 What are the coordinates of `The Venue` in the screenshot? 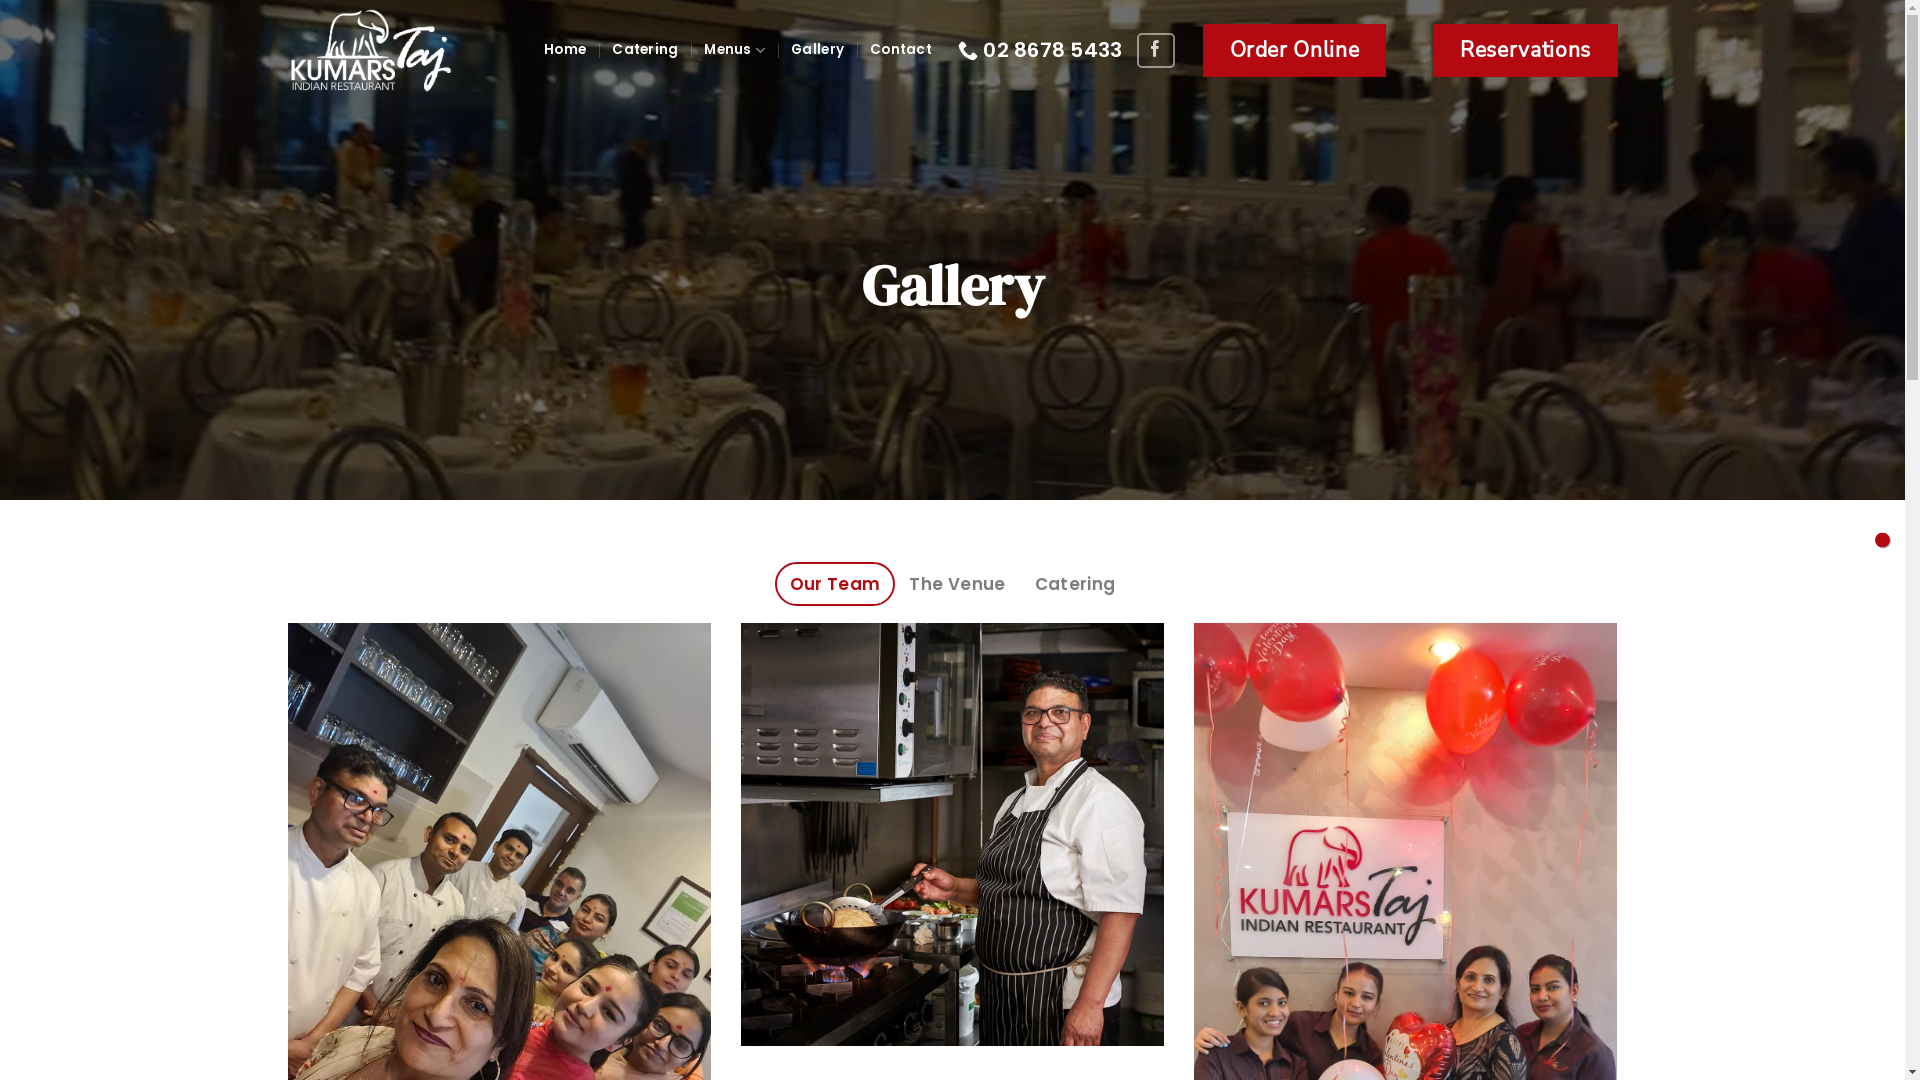 It's located at (958, 584).